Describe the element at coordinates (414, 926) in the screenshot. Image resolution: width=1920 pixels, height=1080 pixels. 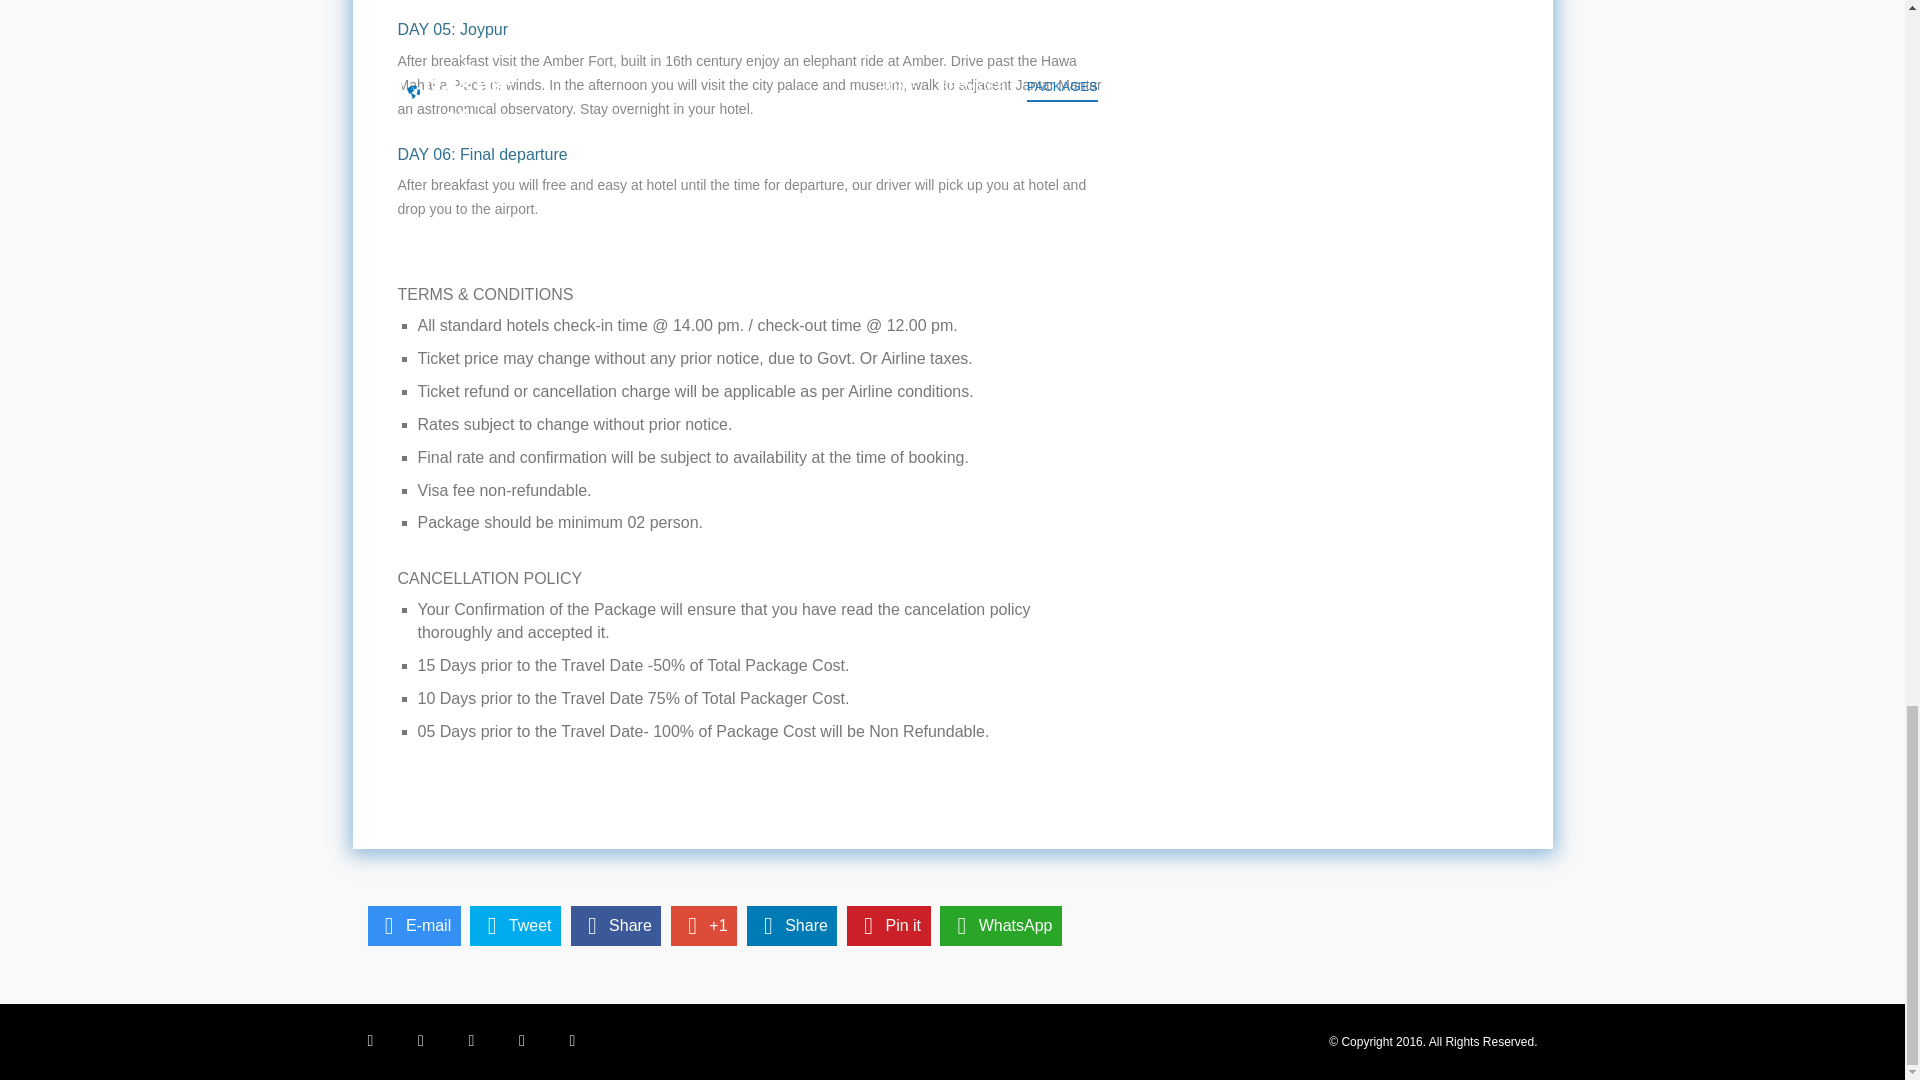
I see `E-mail` at that location.